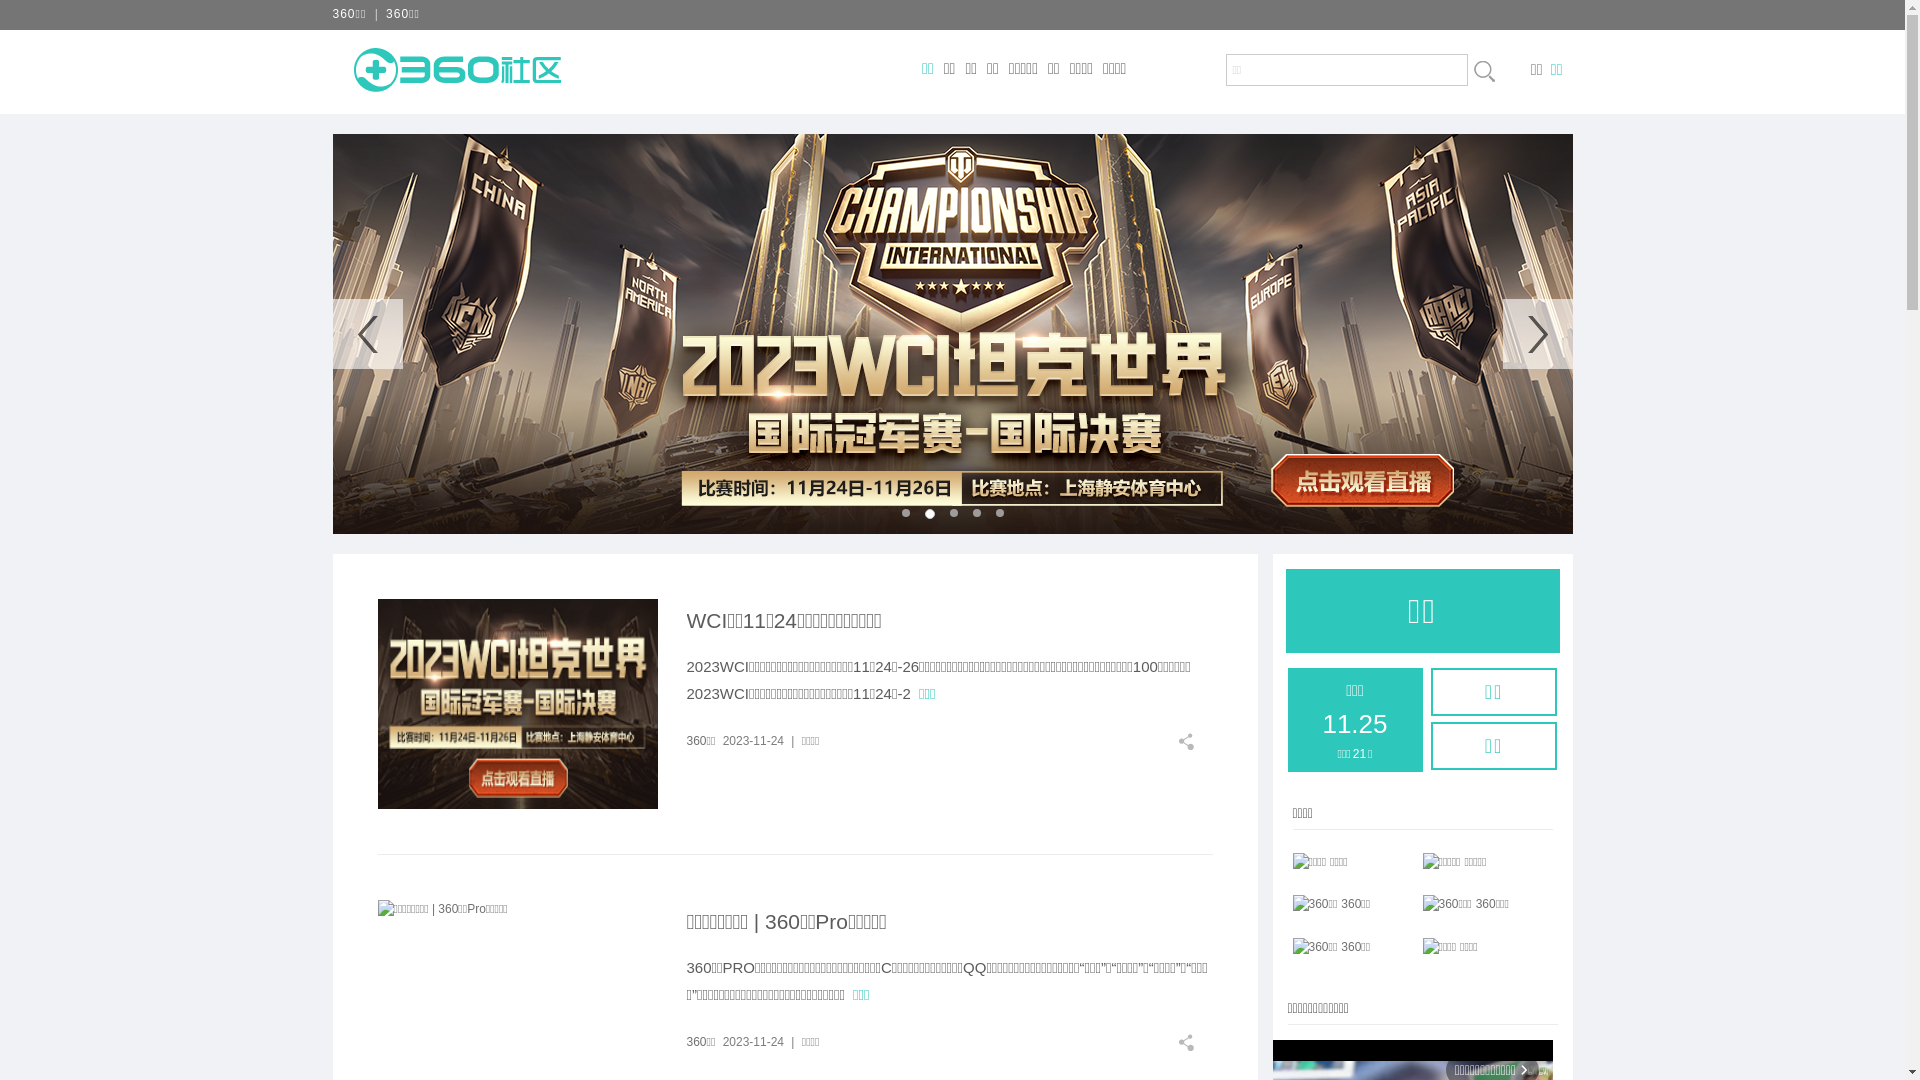 The image size is (1920, 1080). I want to click on  , so click(1194, 1042).